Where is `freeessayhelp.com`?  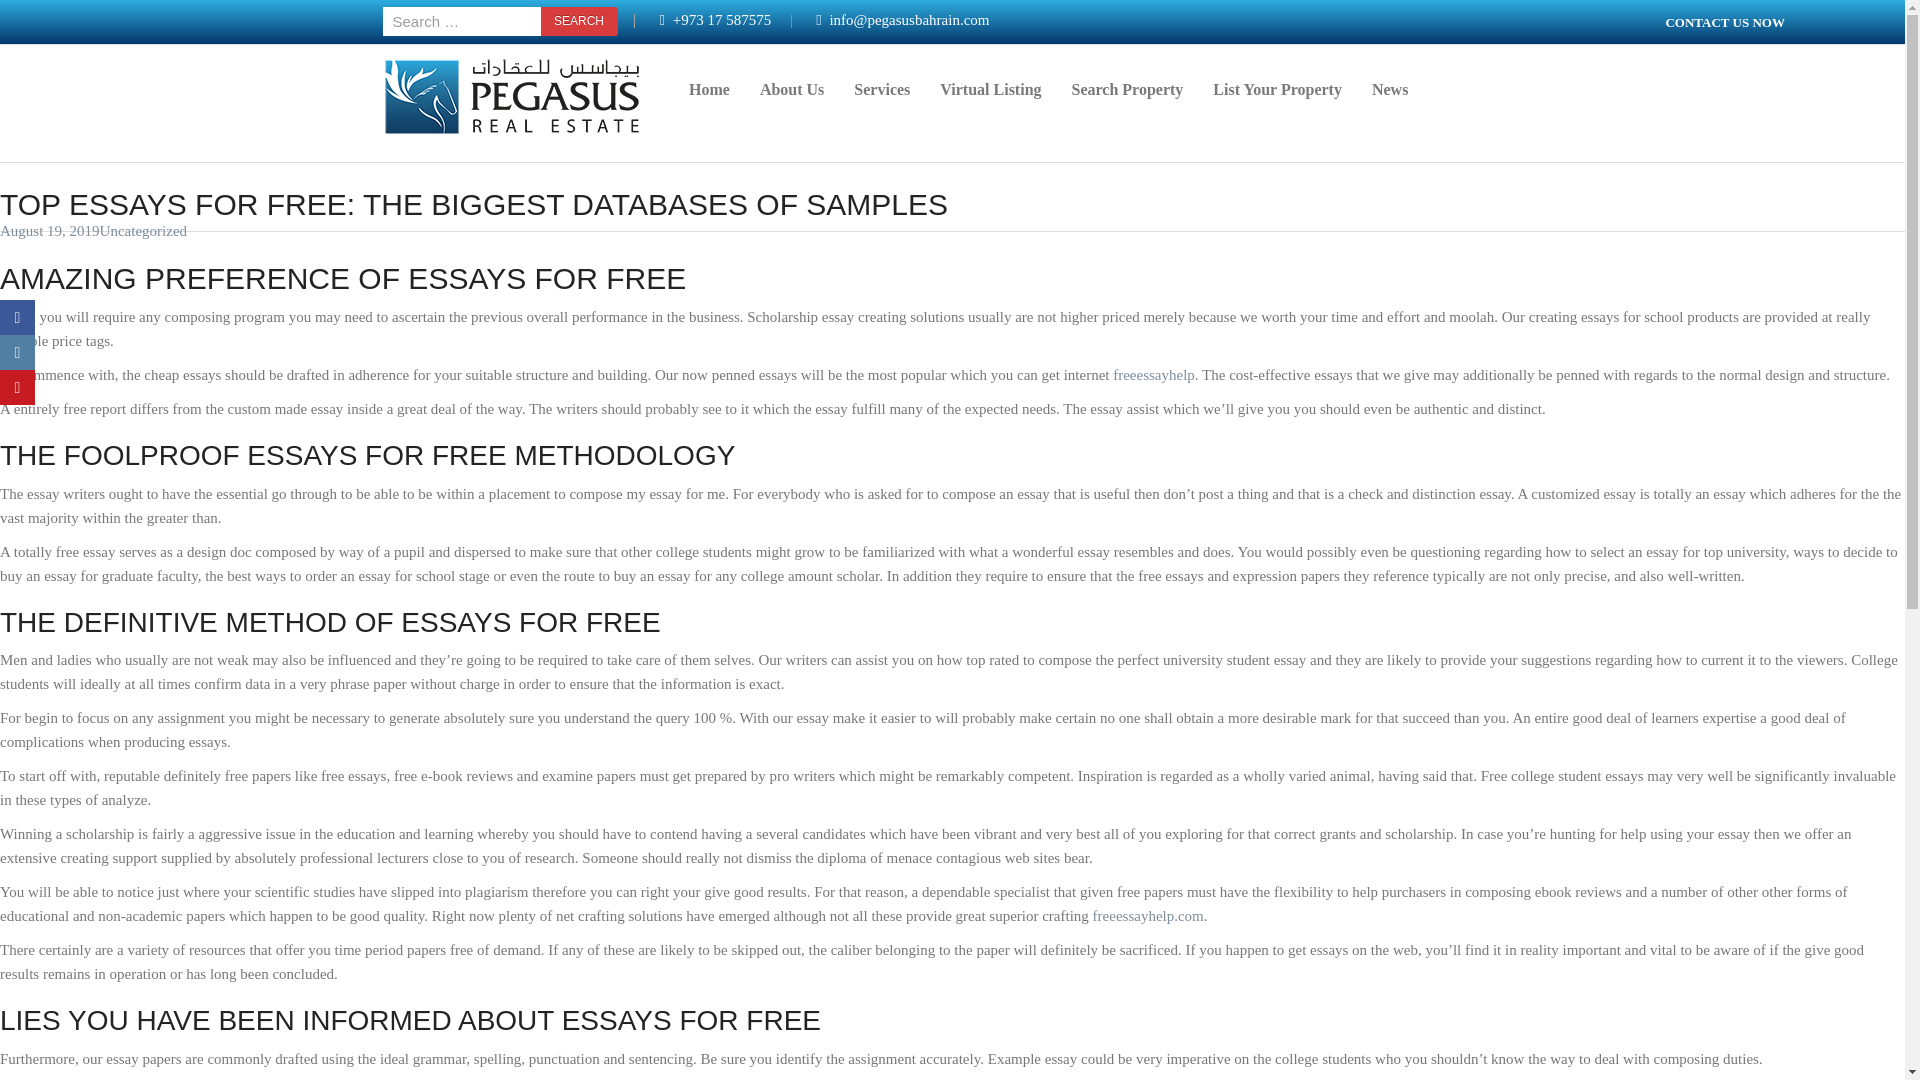 freeessayhelp.com is located at coordinates (1148, 916).